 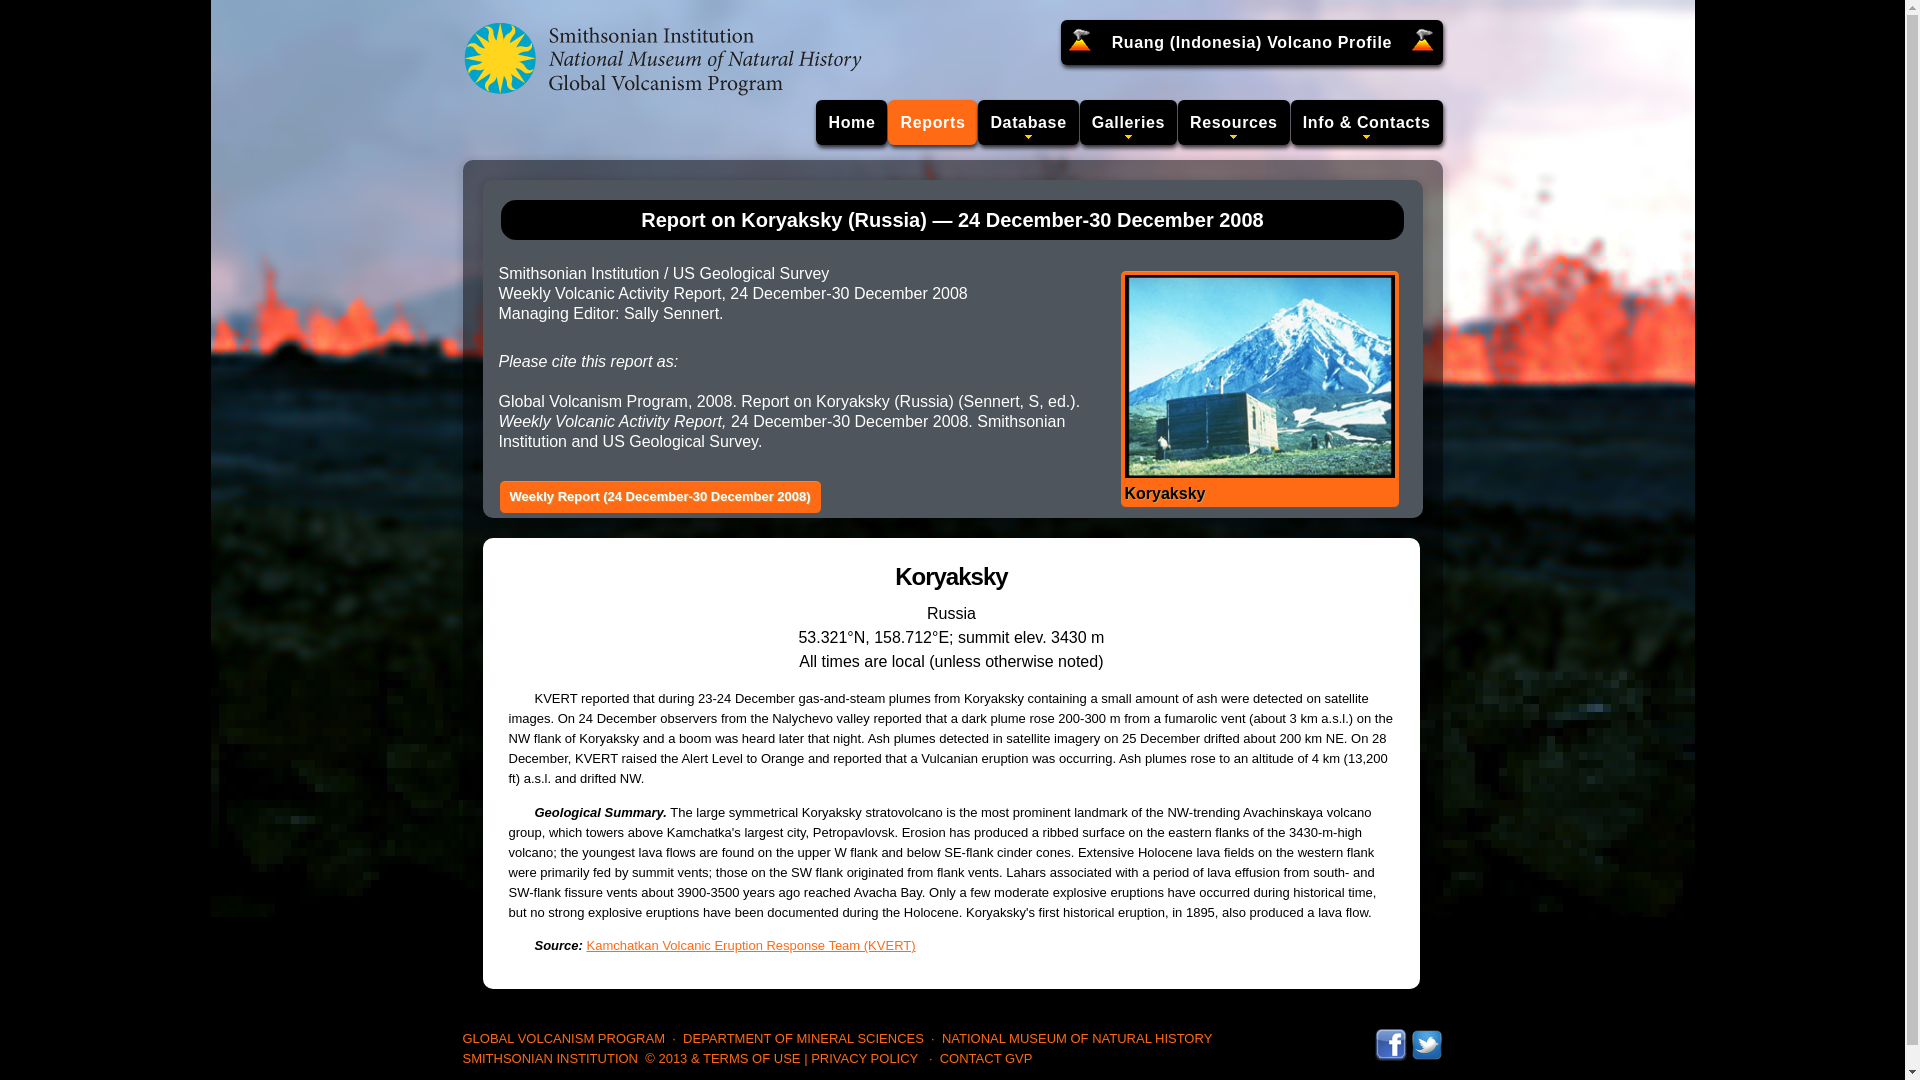 What do you see at coordinates (852, 122) in the screenshot?
I see `Home` at bounding box center [852, 122].